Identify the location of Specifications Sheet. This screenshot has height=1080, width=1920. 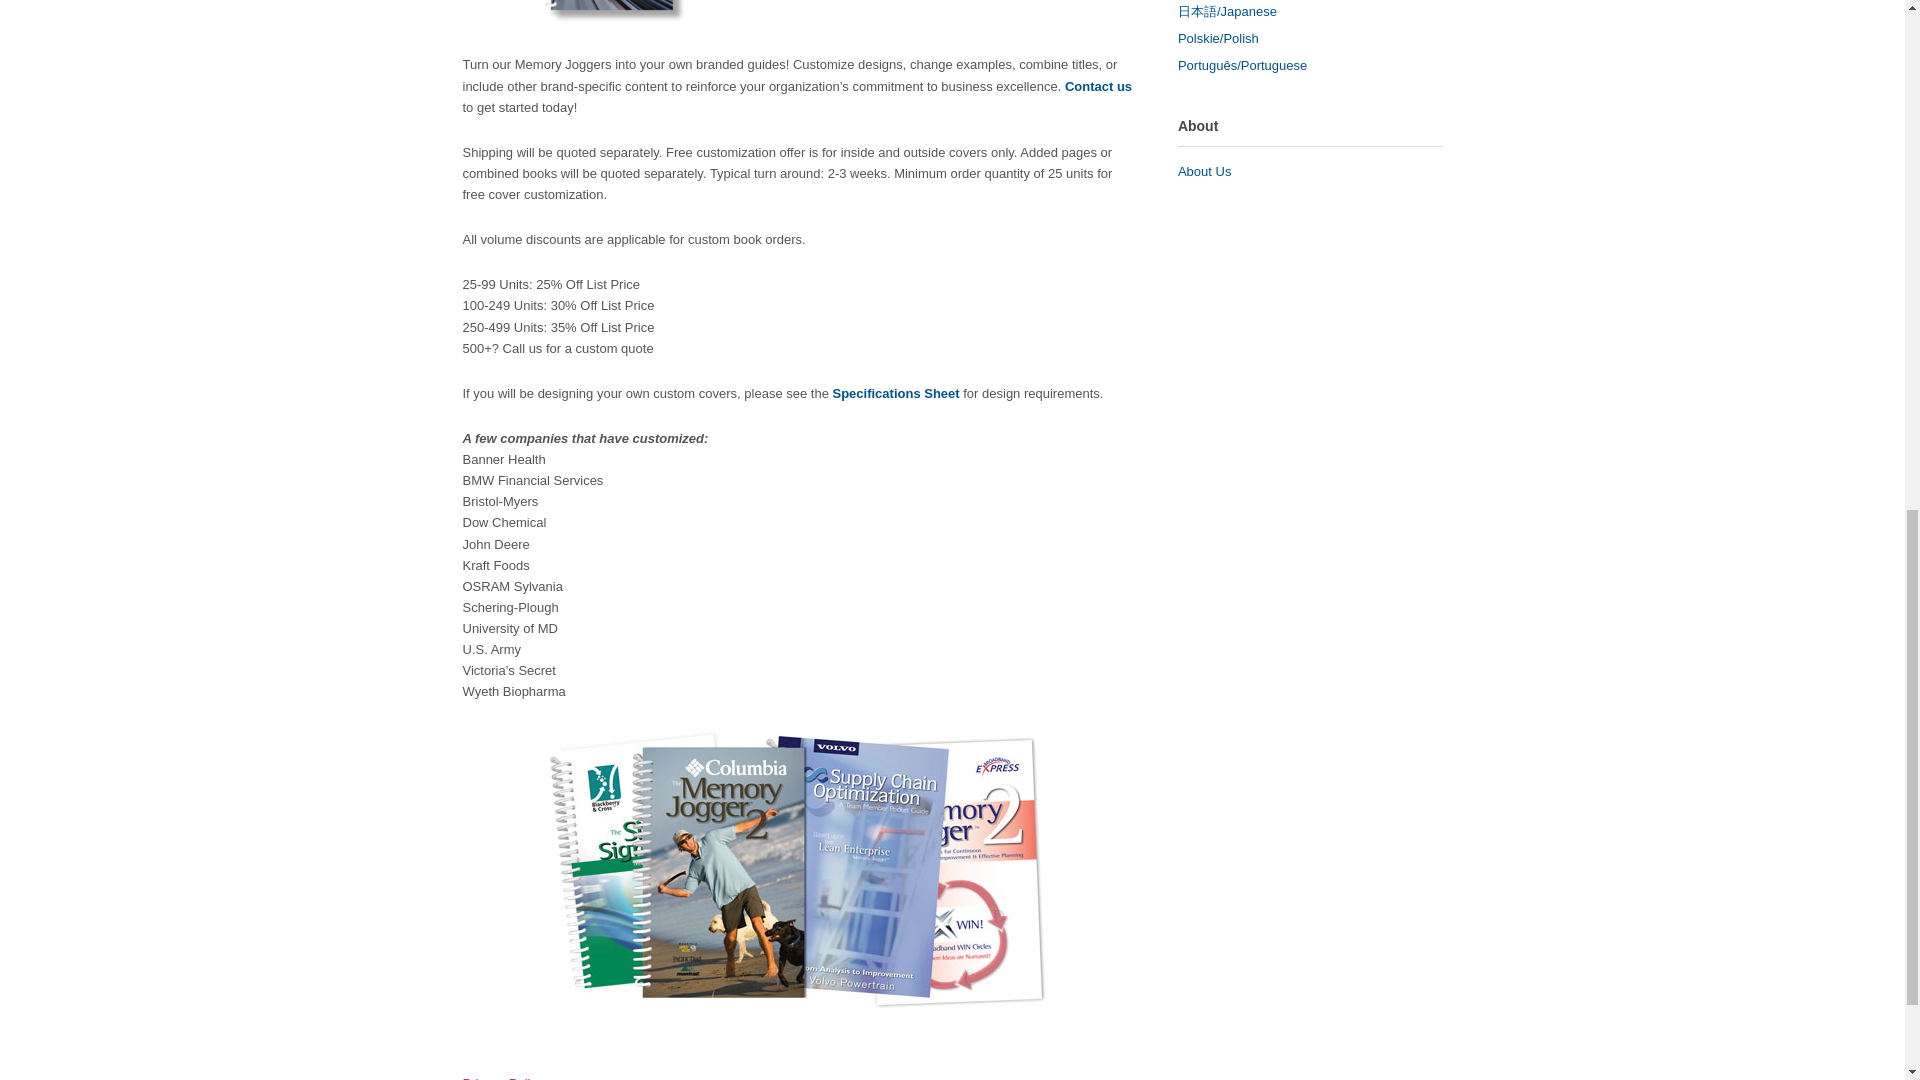
(894, 392).